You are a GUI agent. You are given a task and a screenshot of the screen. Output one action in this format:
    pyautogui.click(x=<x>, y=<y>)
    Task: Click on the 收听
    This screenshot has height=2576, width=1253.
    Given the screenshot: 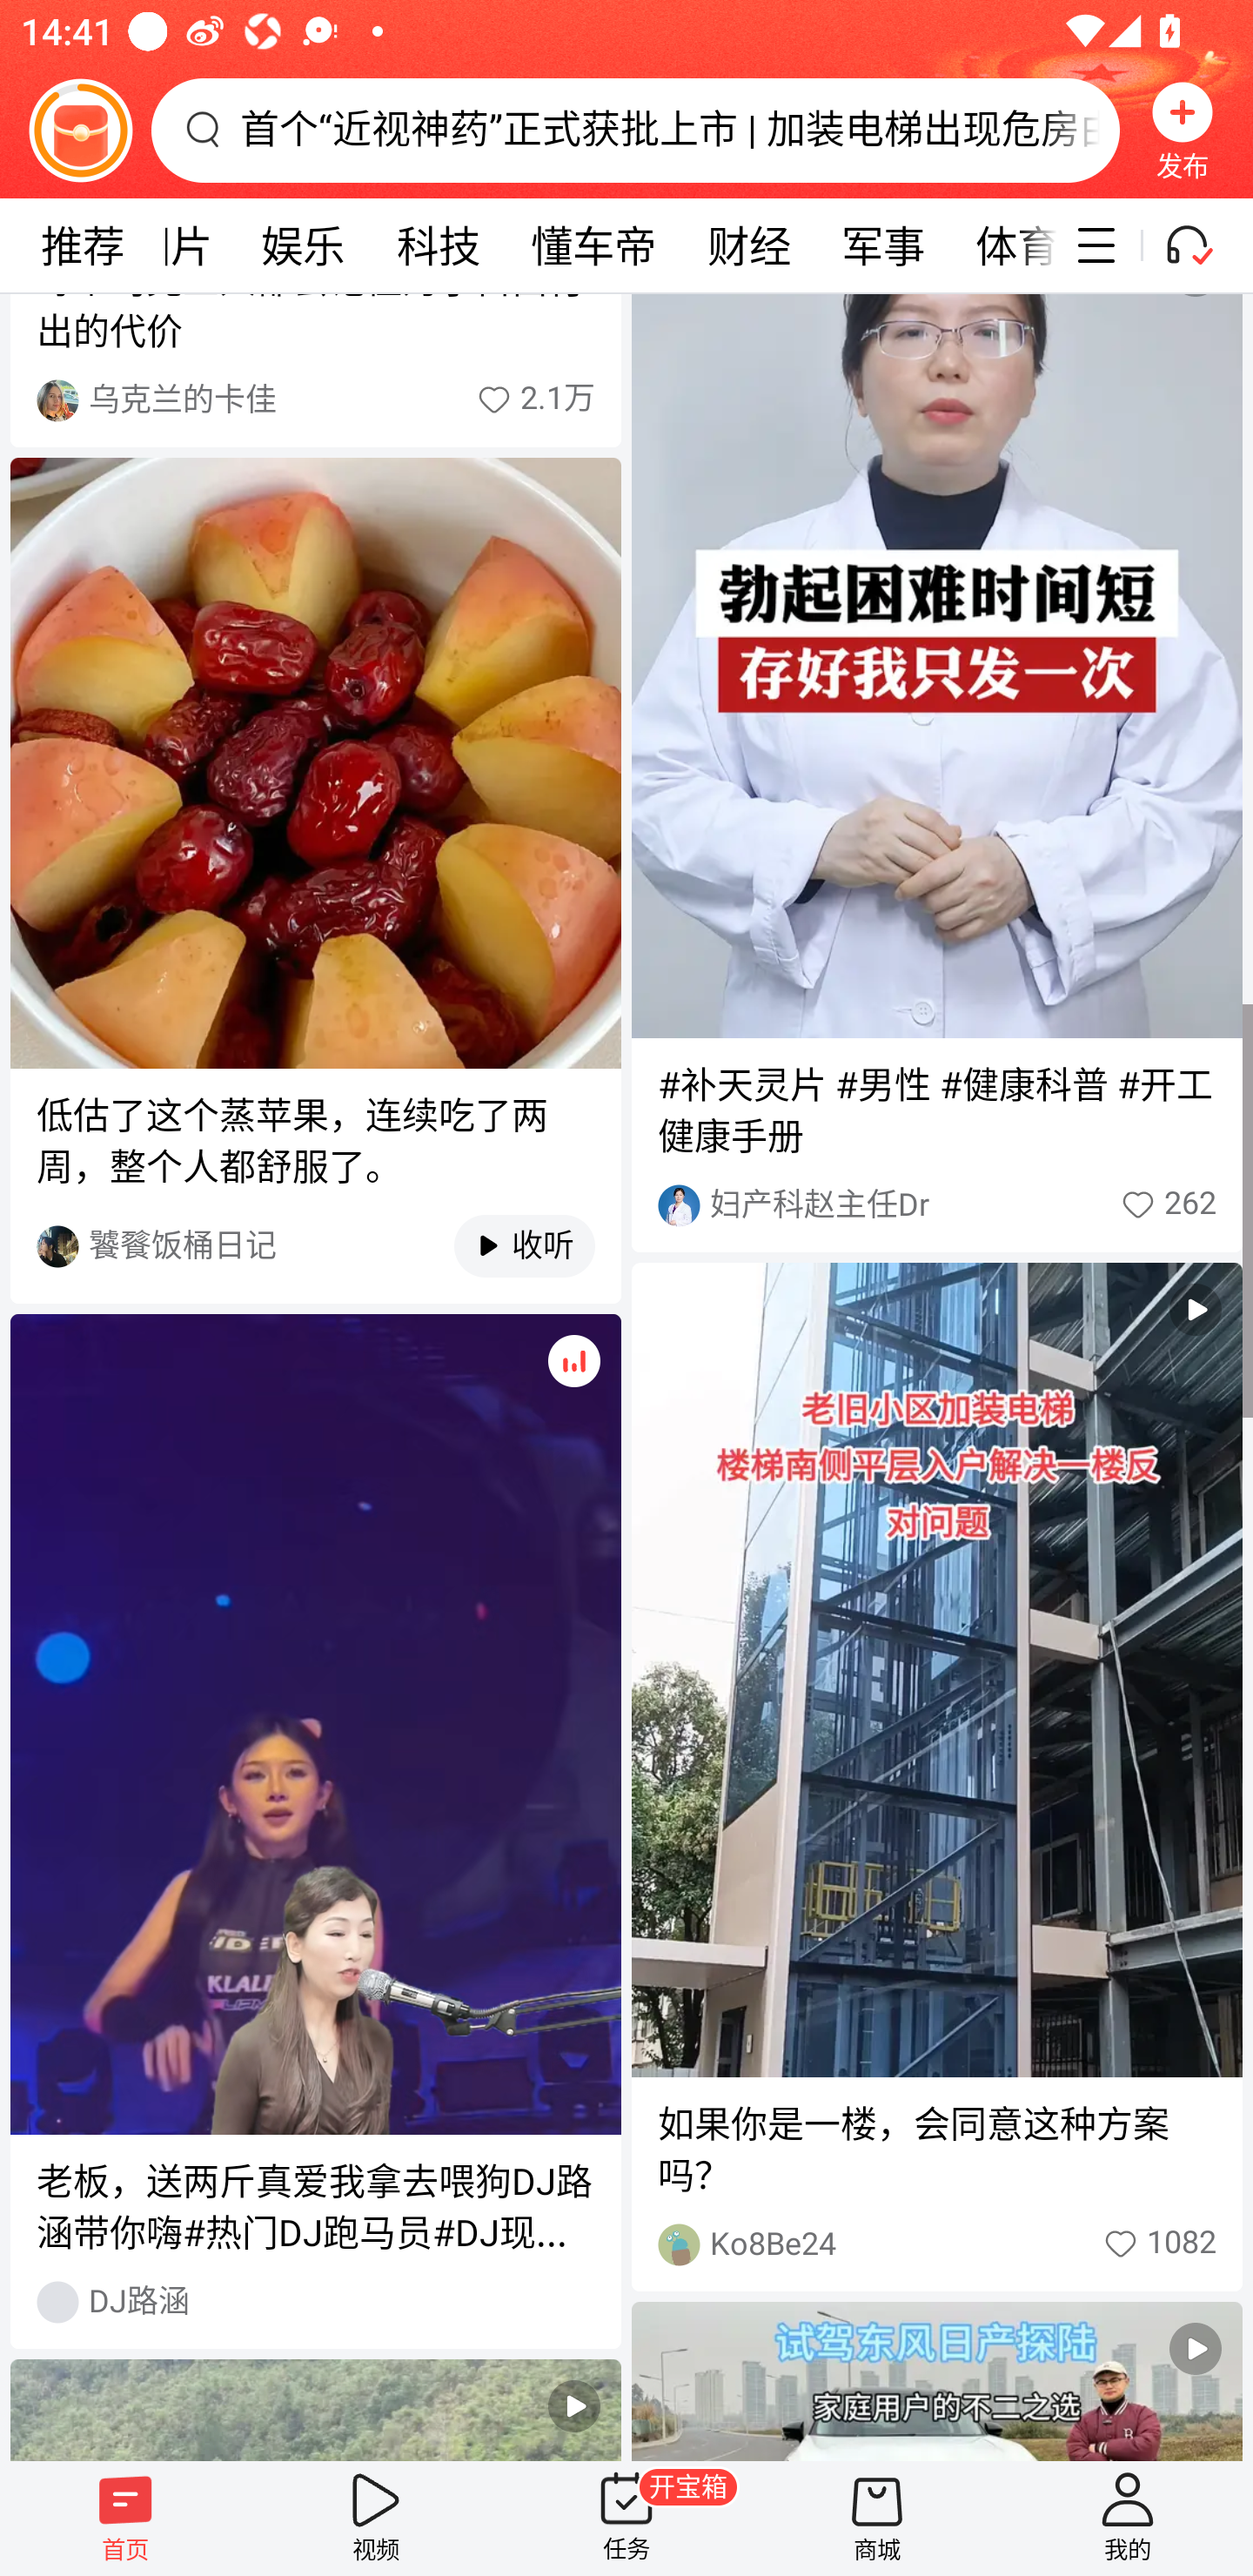 What is the action you would take?
    pyautogui.click(x=509, y=1246)
    